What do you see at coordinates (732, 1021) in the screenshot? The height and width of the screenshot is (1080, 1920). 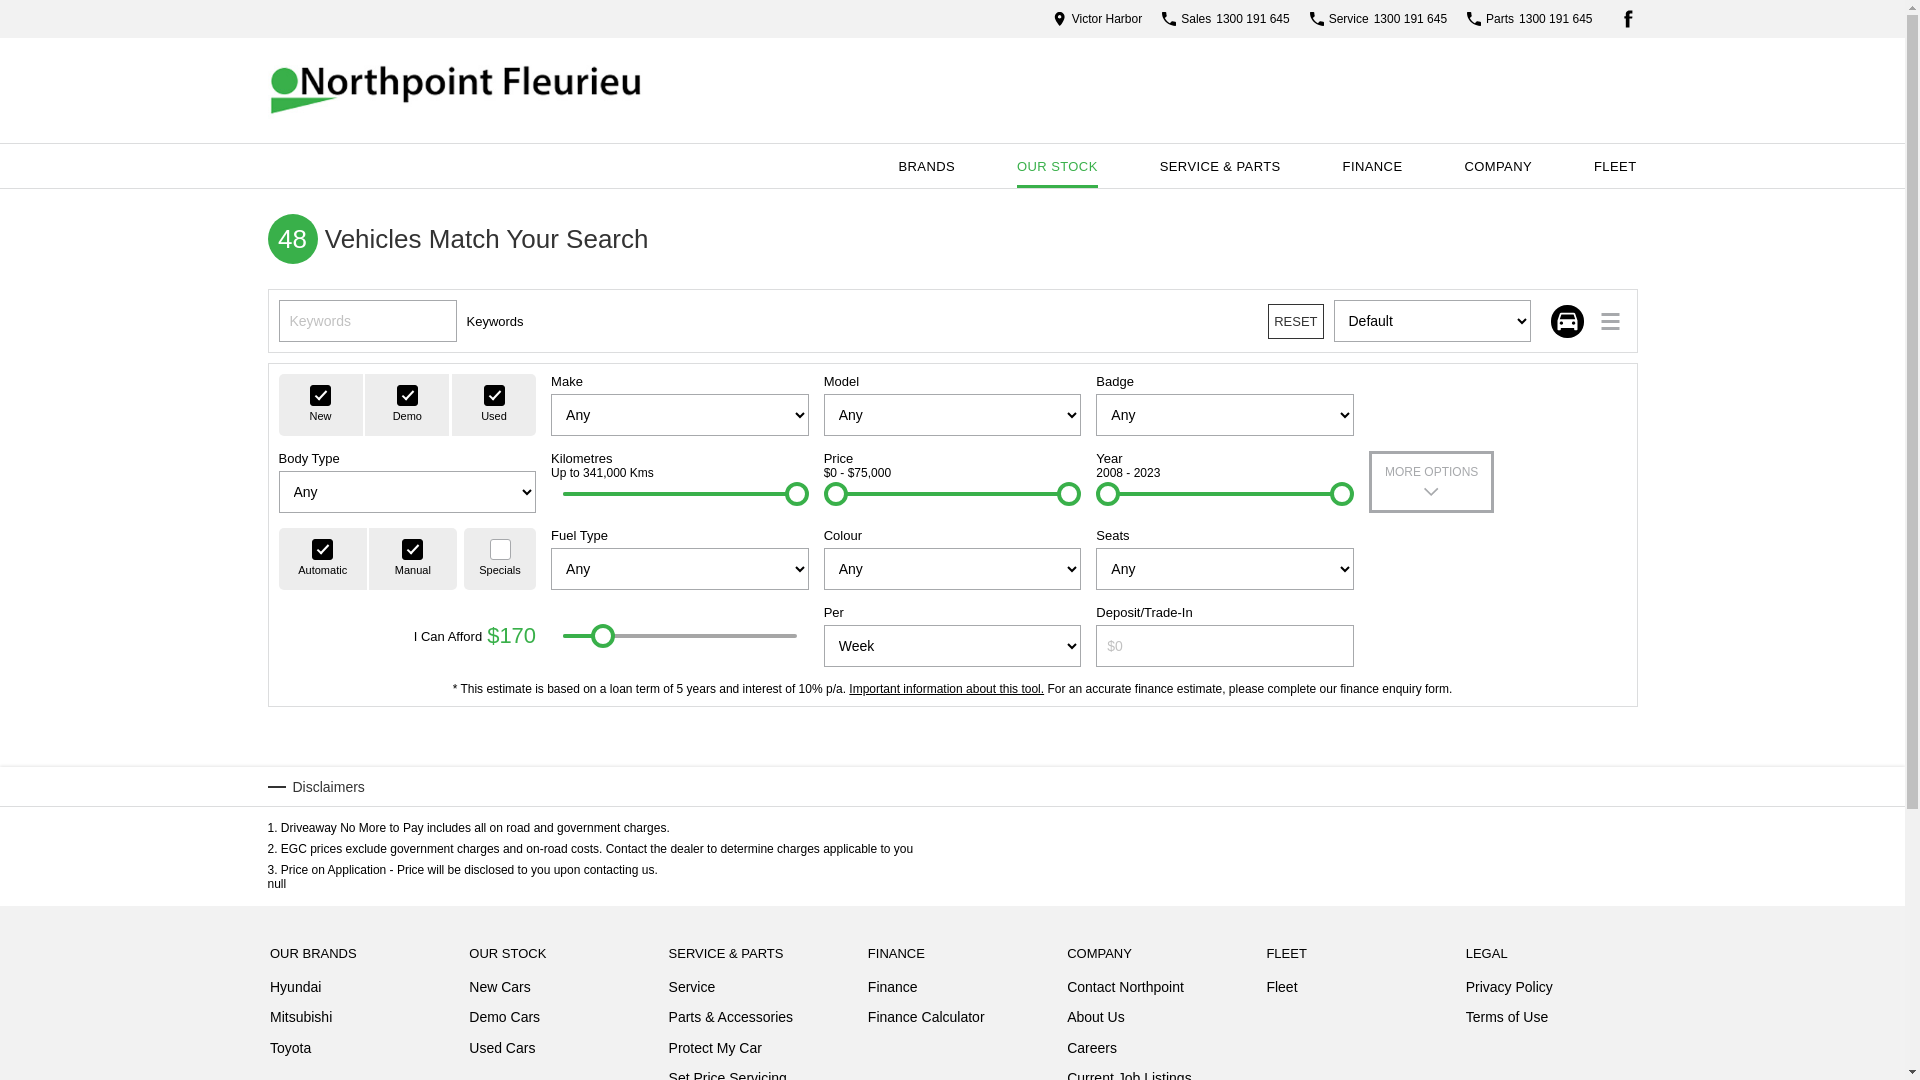 I see `Parts & Accessories` at bounding box center [732, 1021].